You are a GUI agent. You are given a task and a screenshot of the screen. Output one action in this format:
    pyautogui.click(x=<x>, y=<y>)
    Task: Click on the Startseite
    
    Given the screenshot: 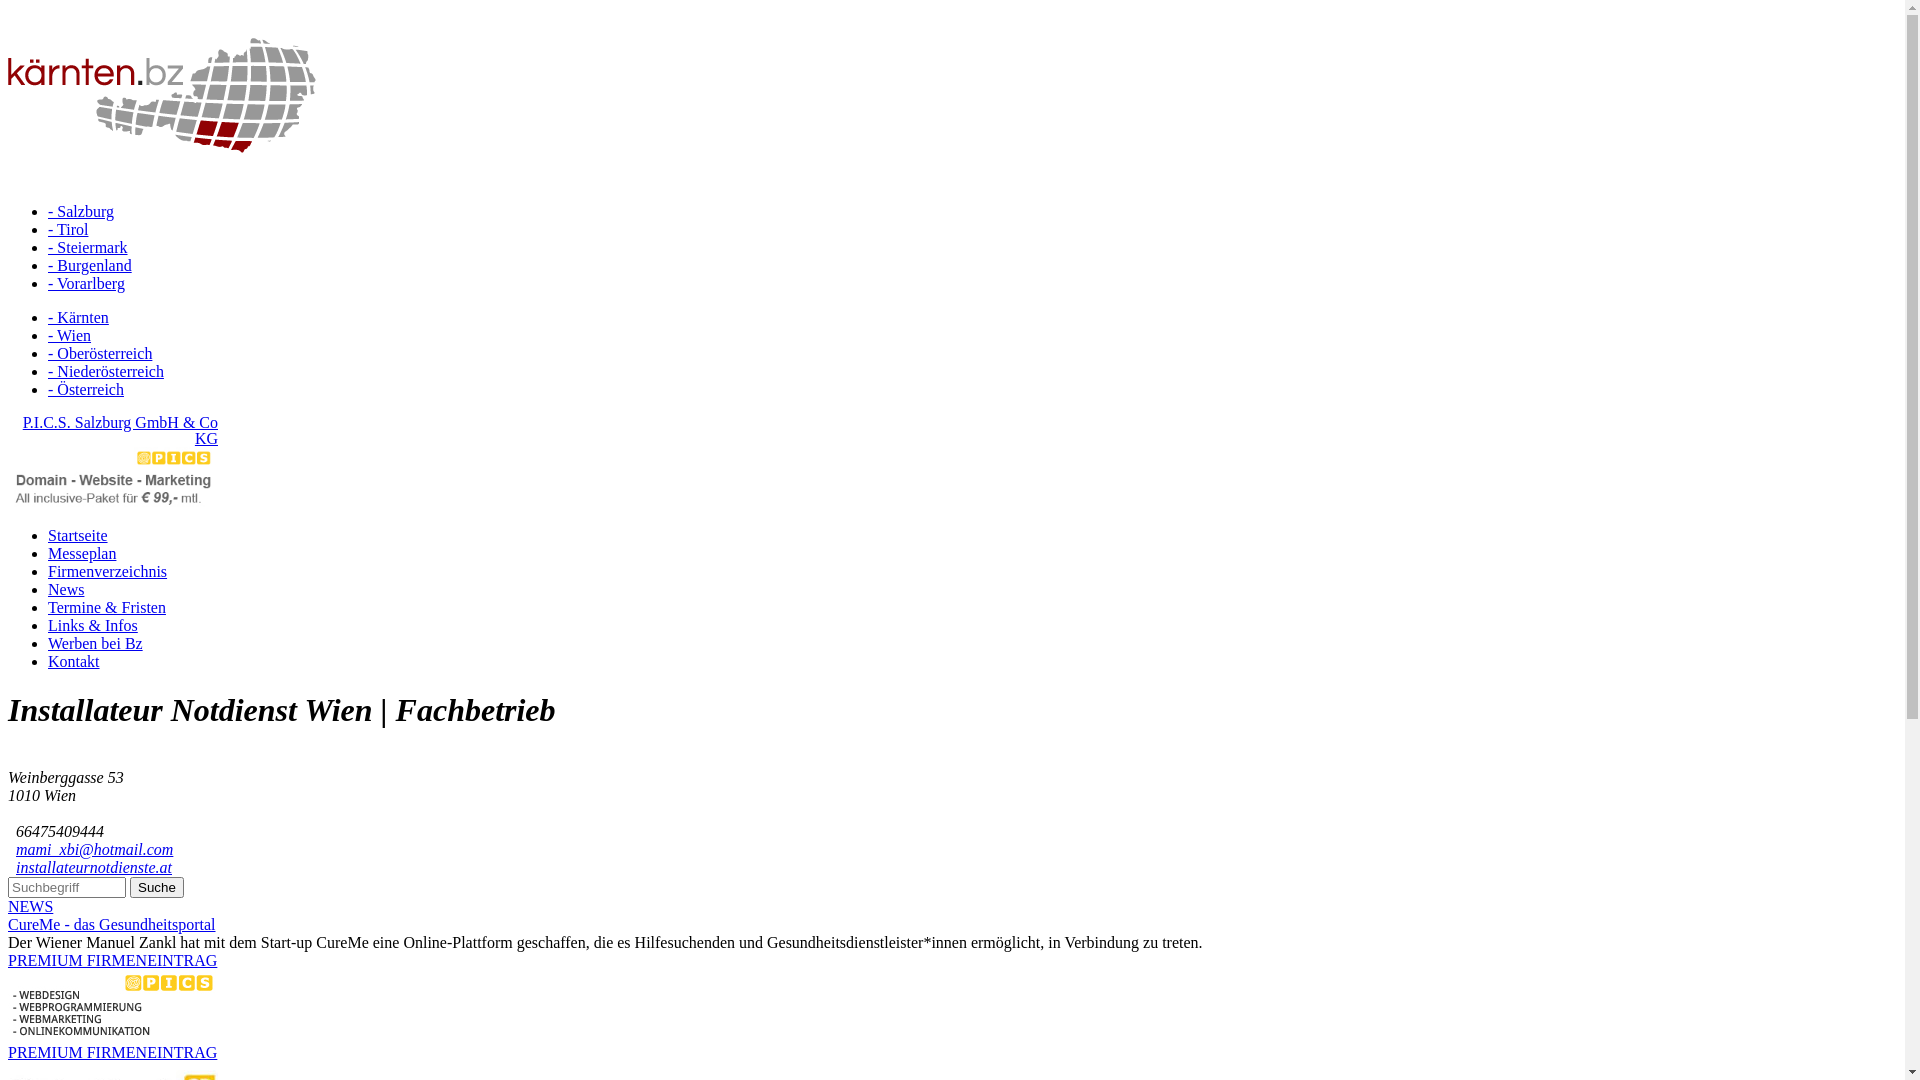 What is the action you would take?
    pyautogui.click(x=78, y=536)
    